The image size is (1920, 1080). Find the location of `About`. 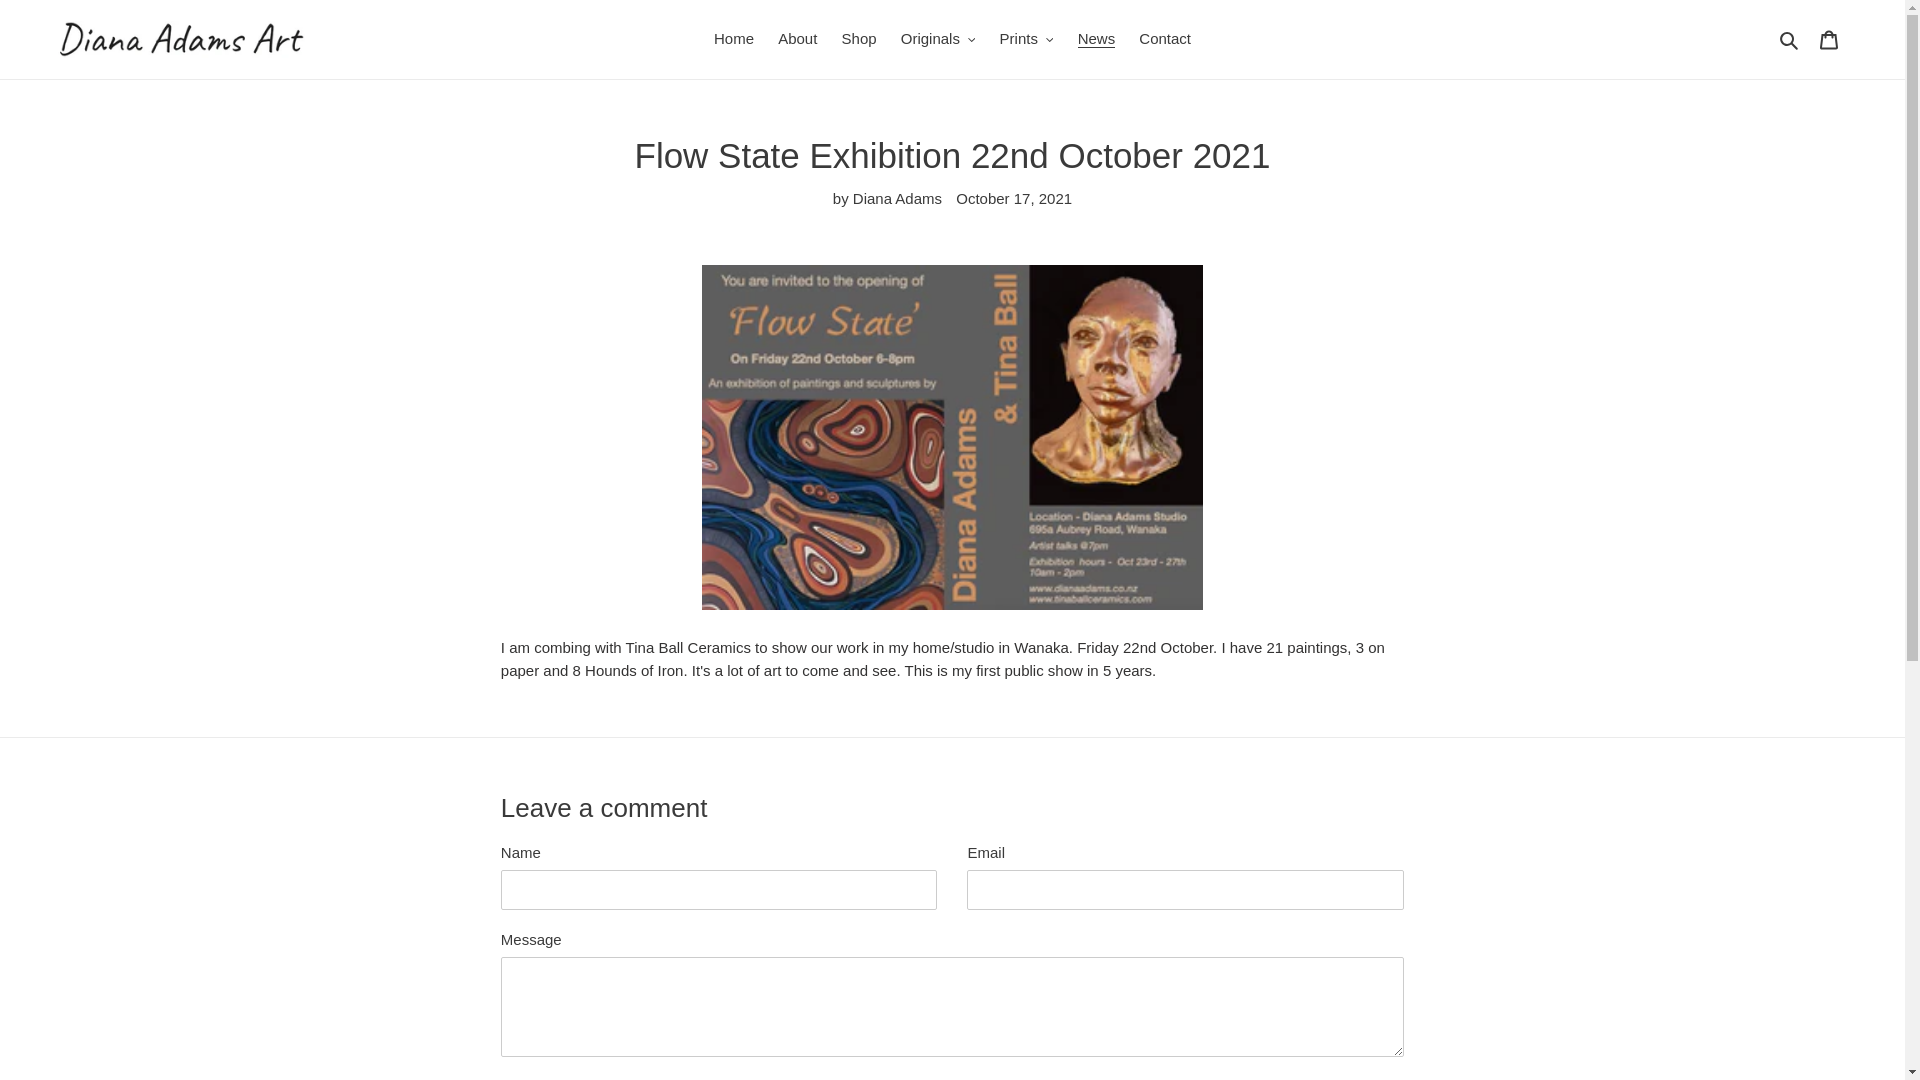

About is located at coordinates (798, 39).